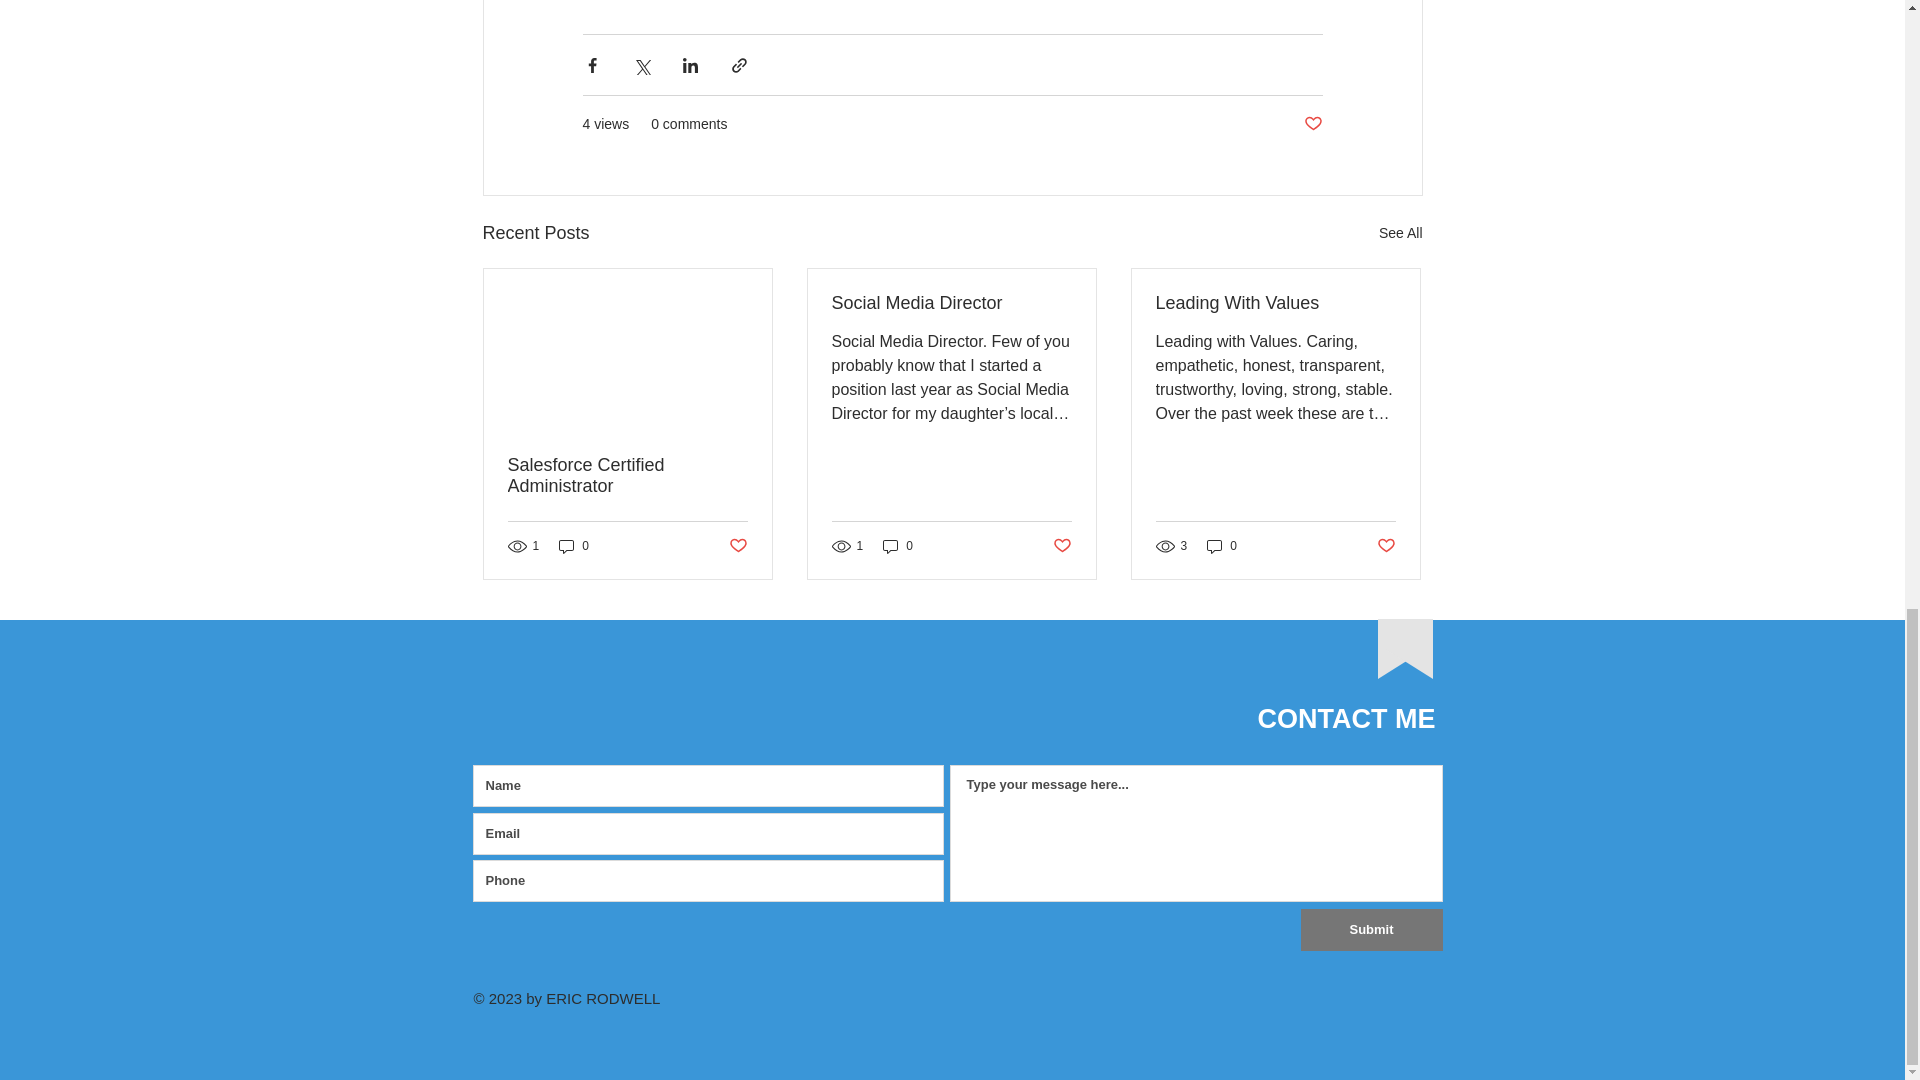  I want to click on Post not marked as liked, so click(1312, 124).